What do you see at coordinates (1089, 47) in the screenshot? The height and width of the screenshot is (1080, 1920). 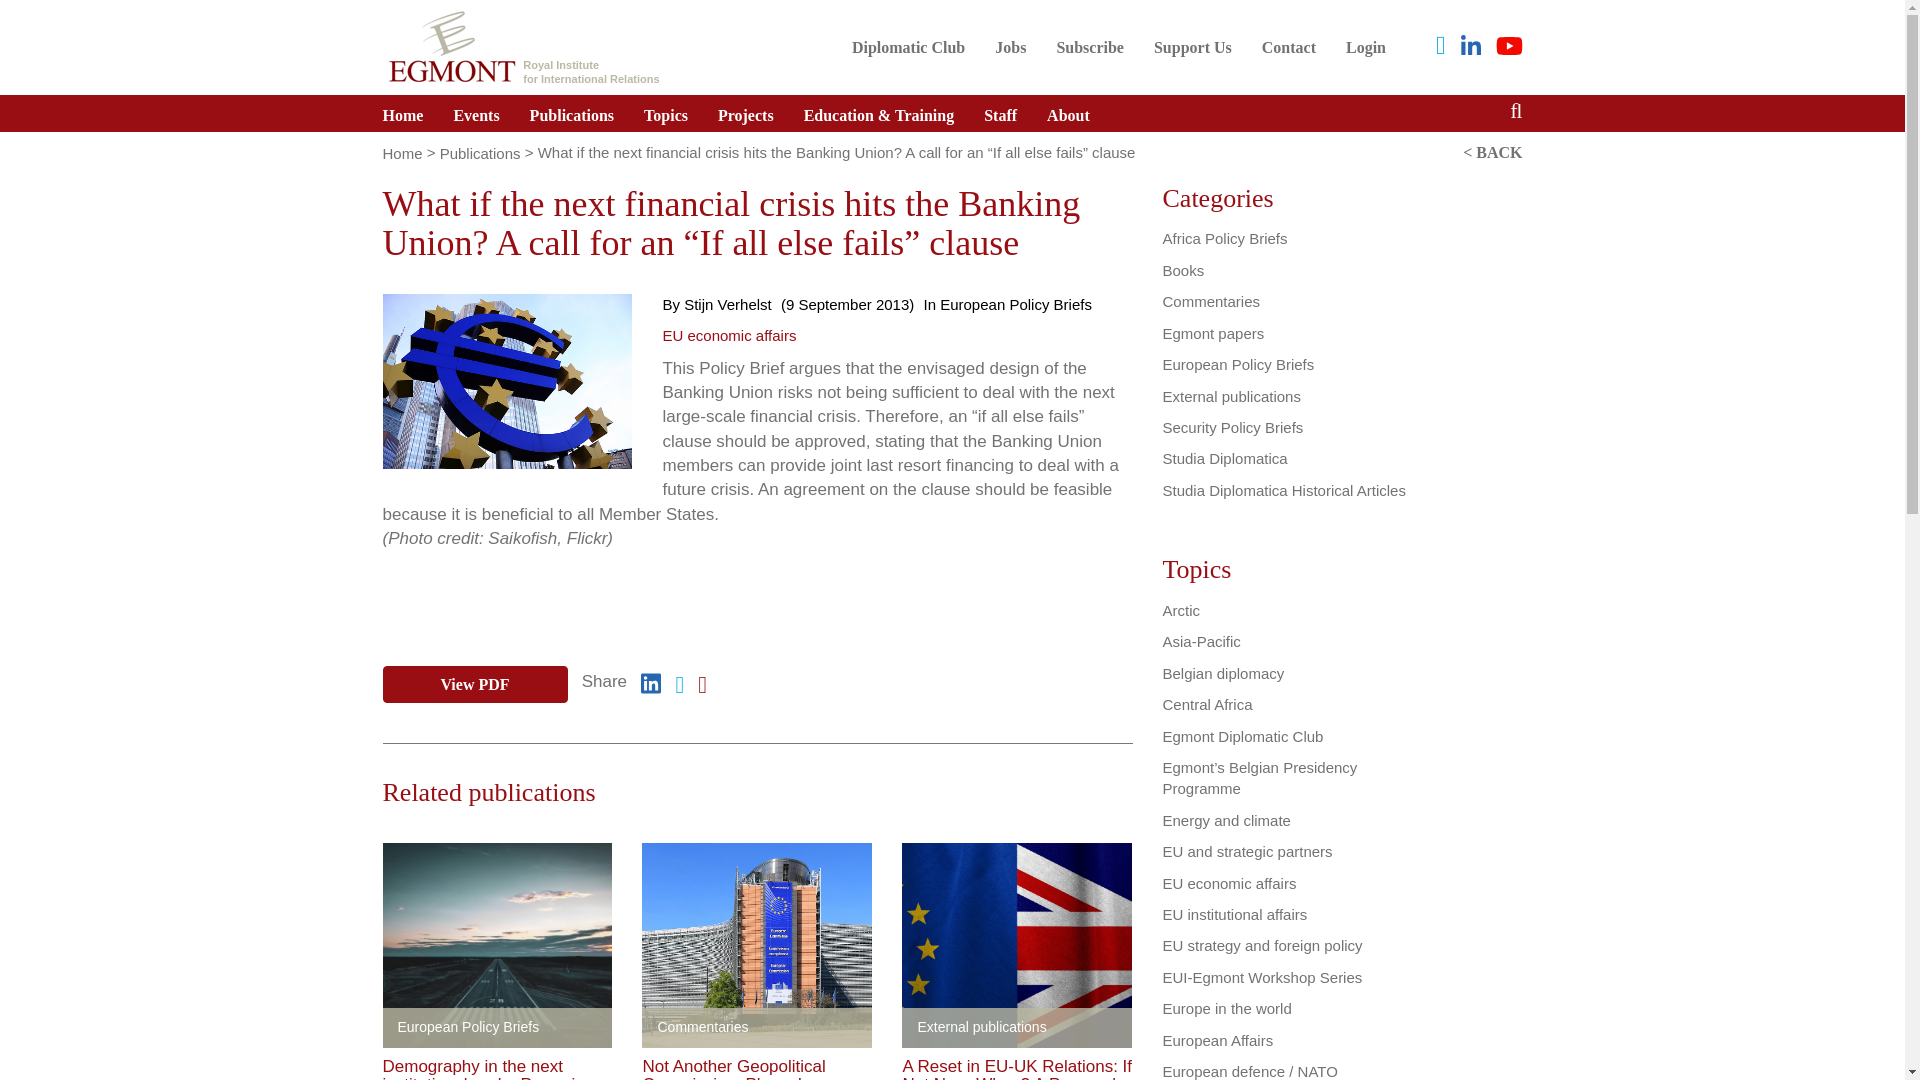 I see `Subscribe` at bounding box center [1089, 47].